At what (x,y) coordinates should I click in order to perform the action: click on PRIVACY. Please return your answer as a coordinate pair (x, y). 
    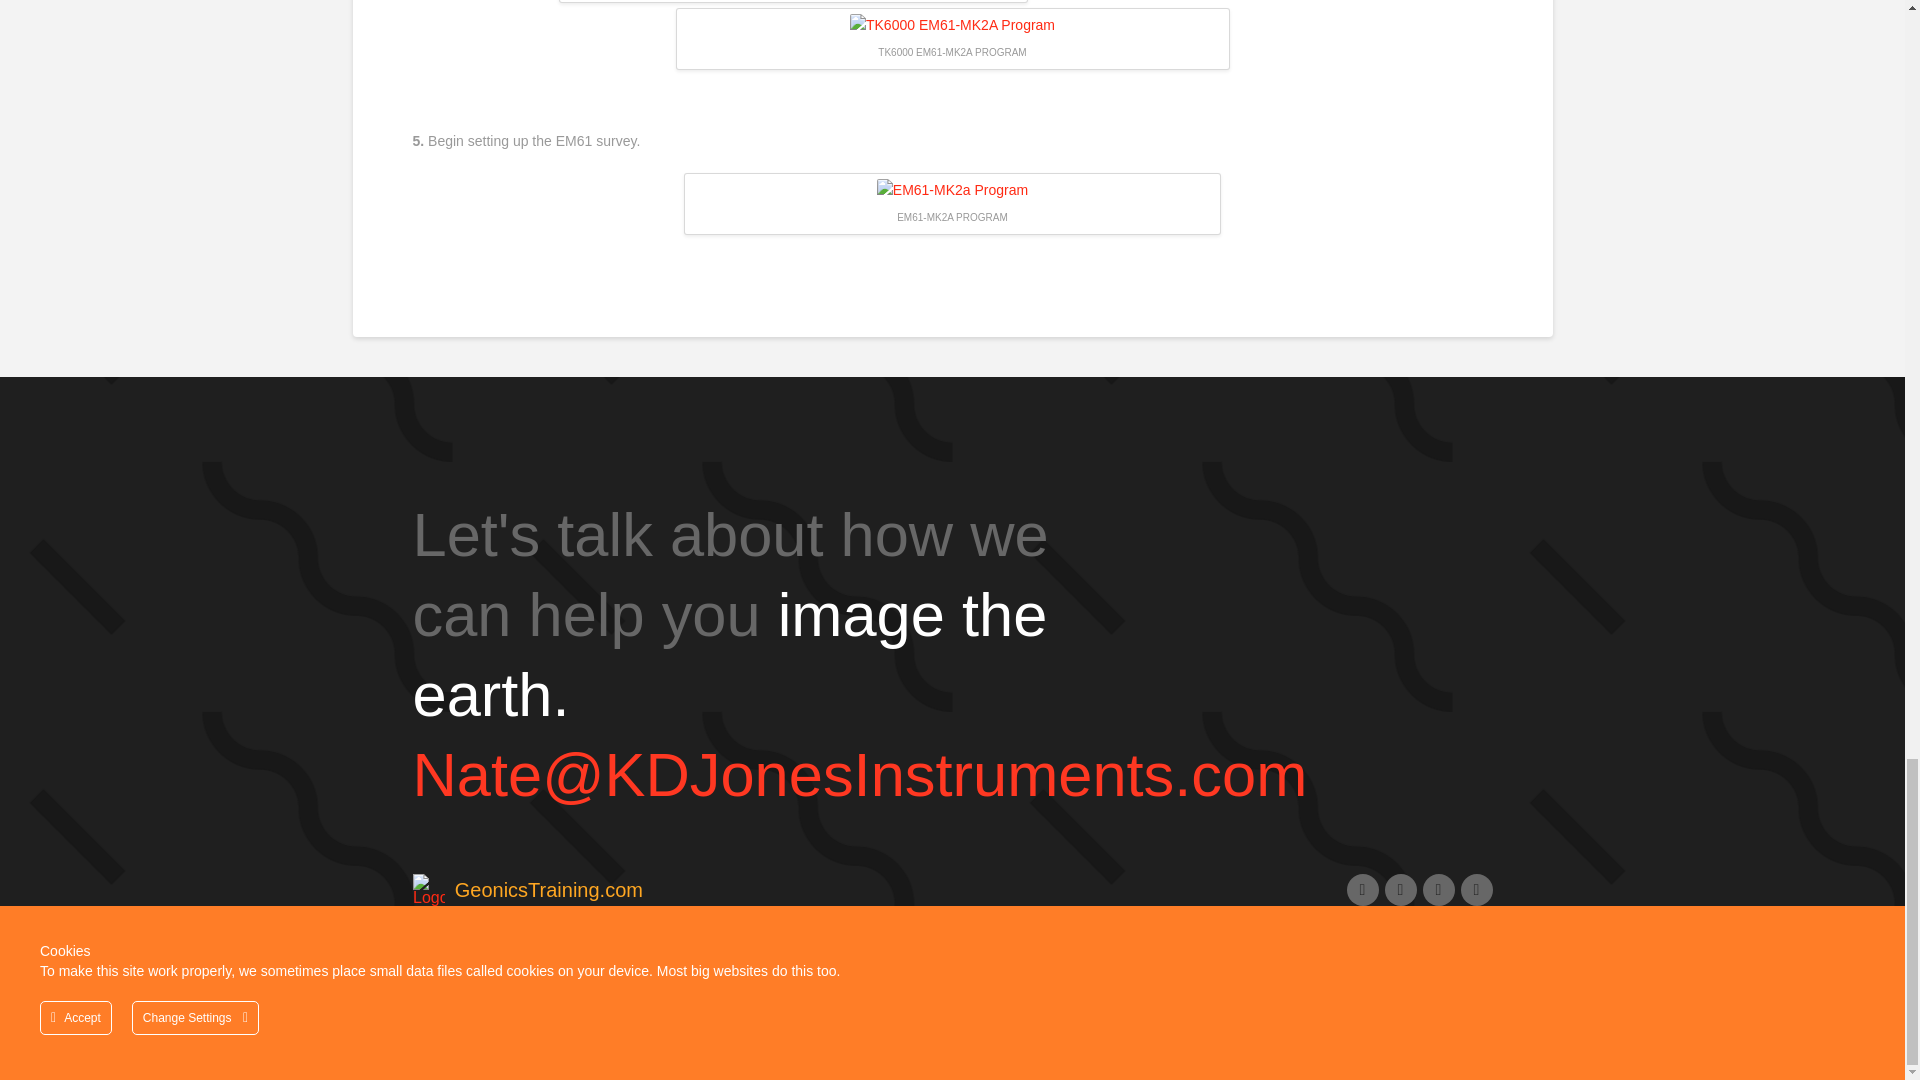
    Looking at the image, I should click on (614, 1052).